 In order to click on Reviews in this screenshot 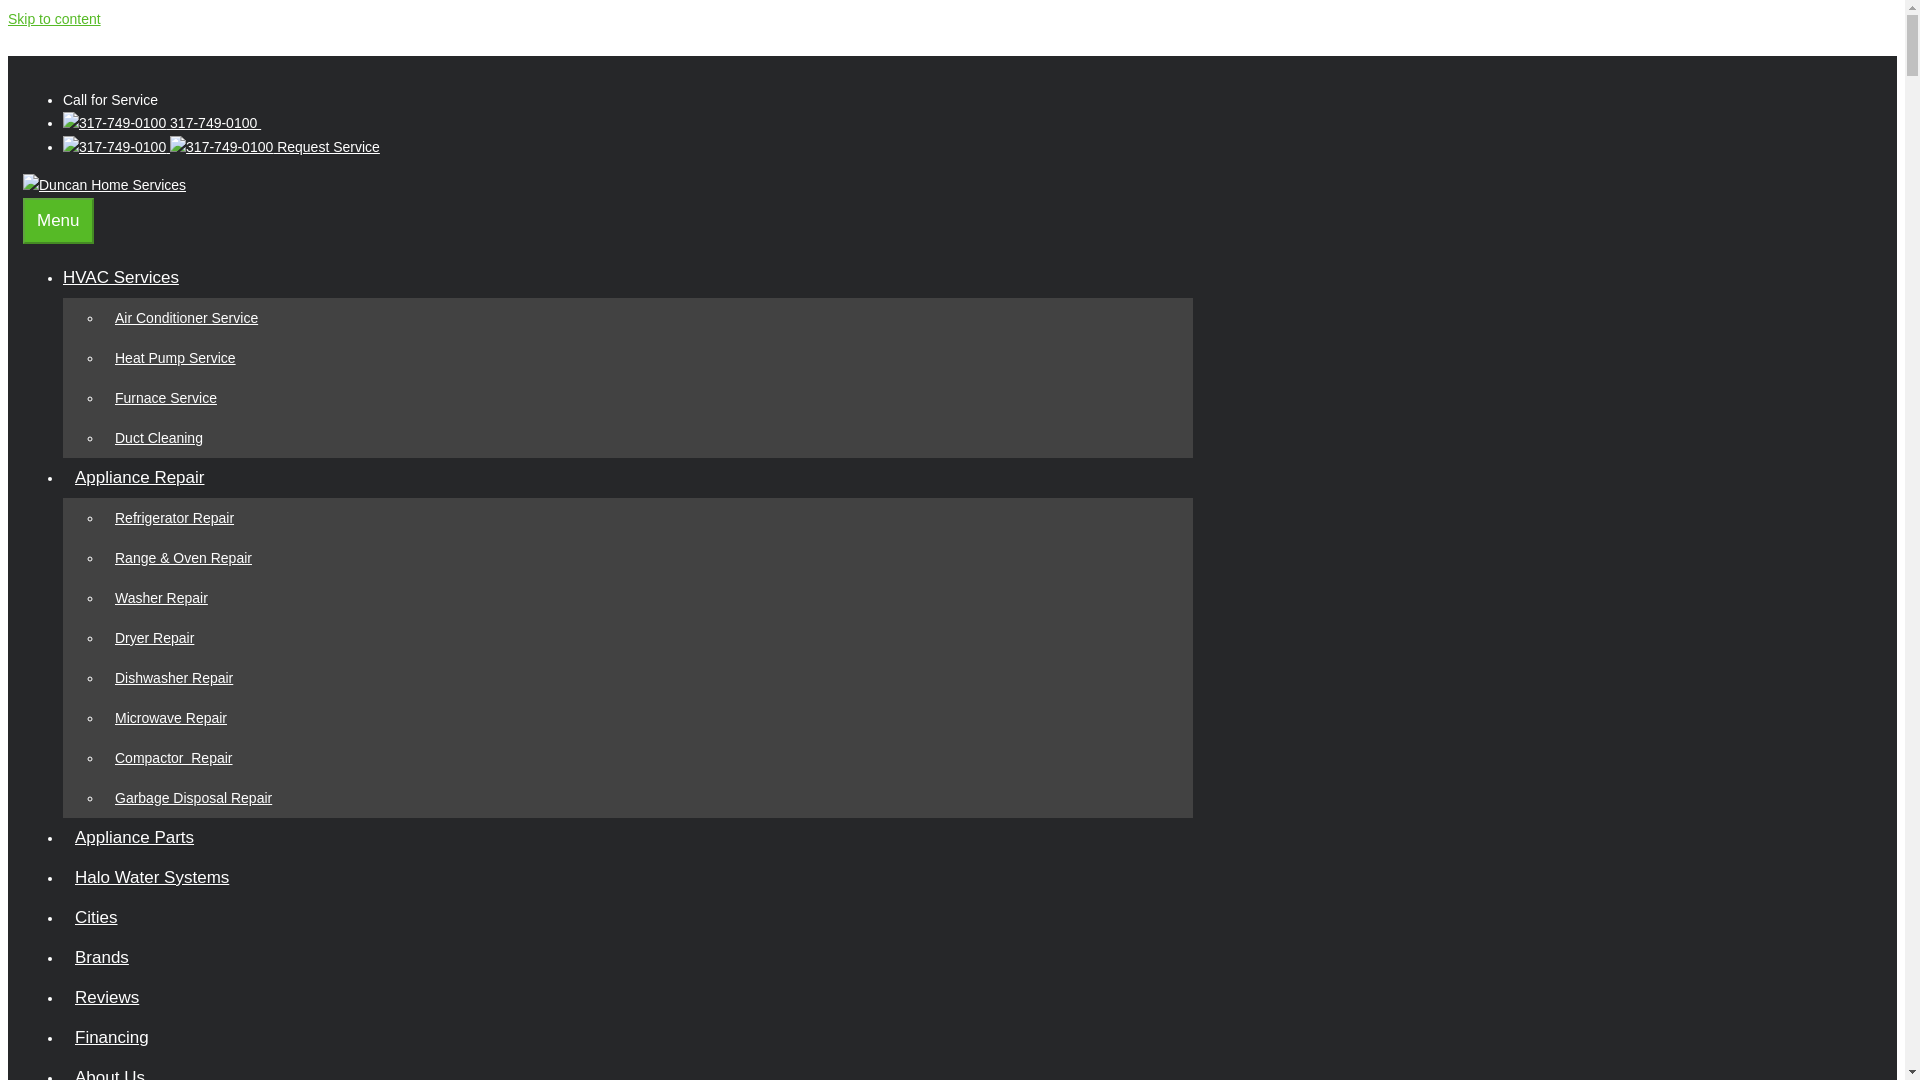, I will do `click(107, 997)`.